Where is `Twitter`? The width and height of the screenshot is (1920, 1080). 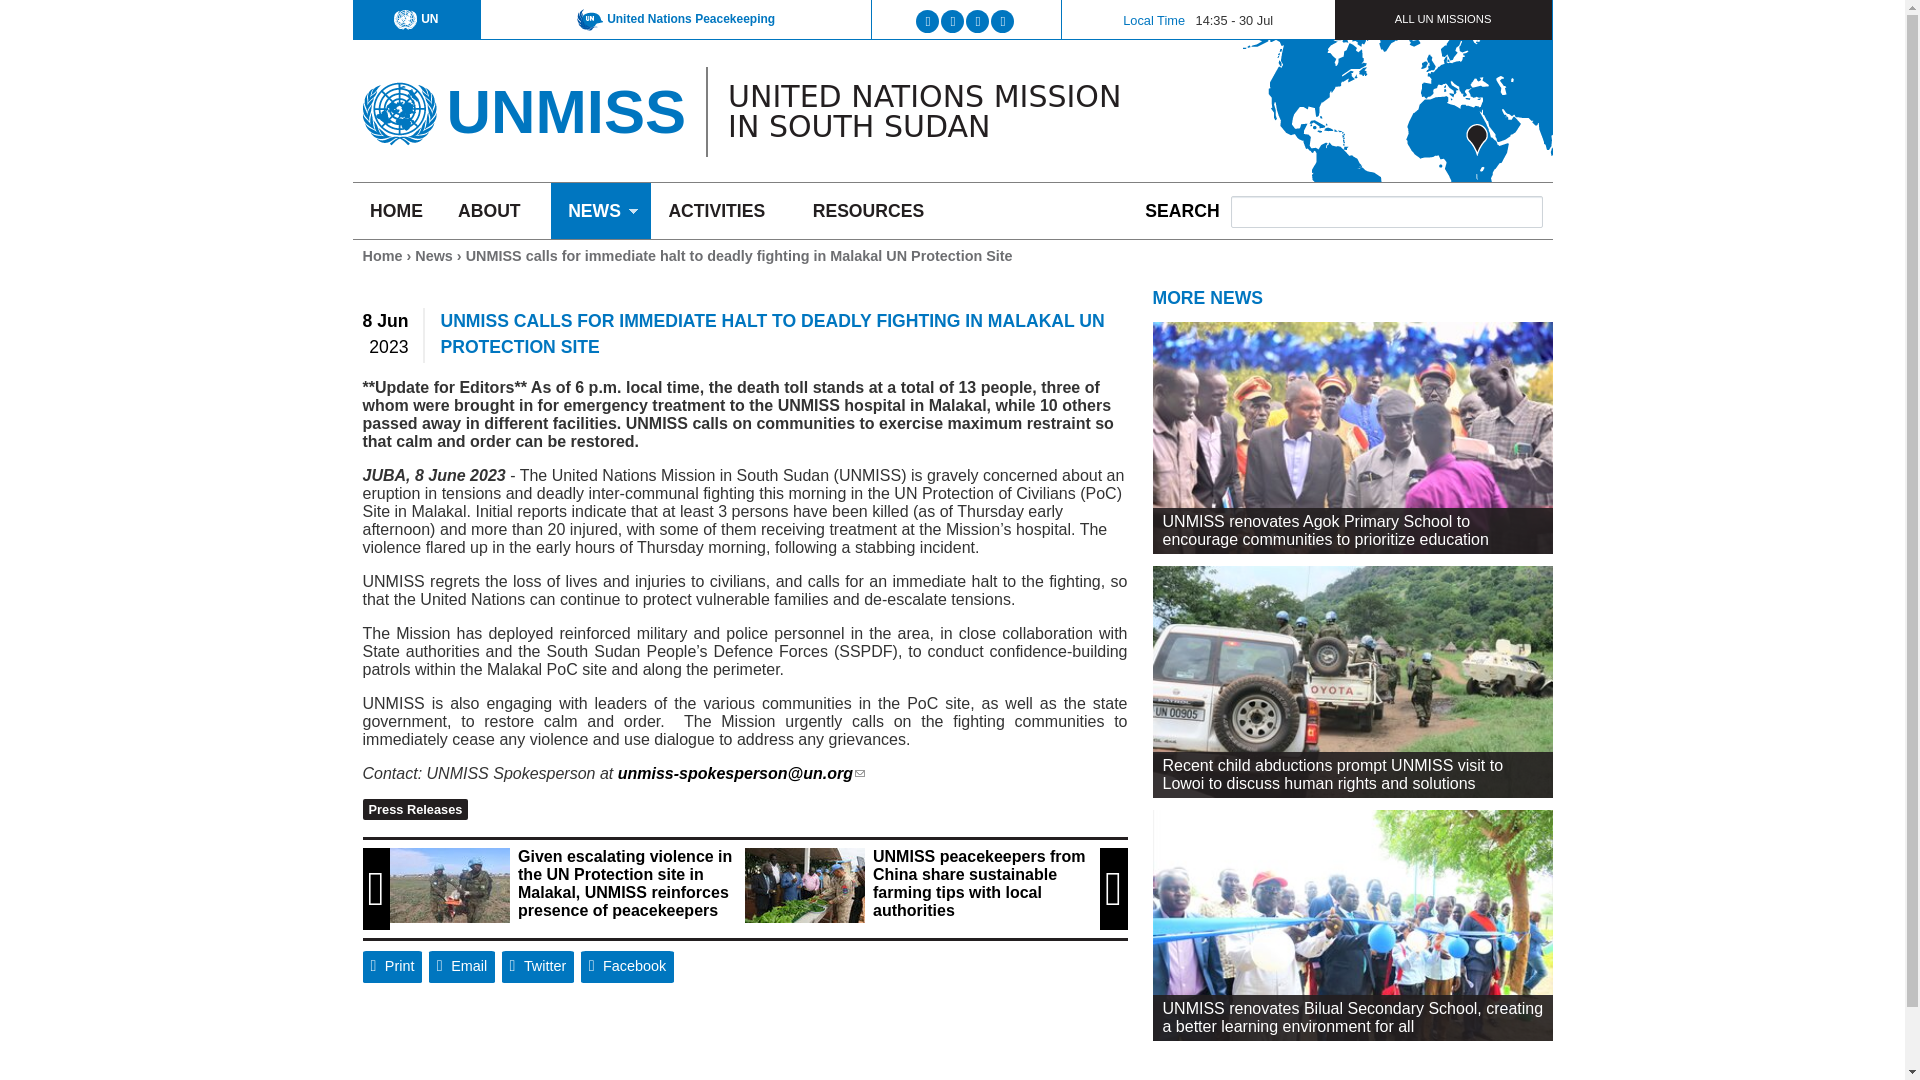 Twitter is located at coordinates (538, 966).